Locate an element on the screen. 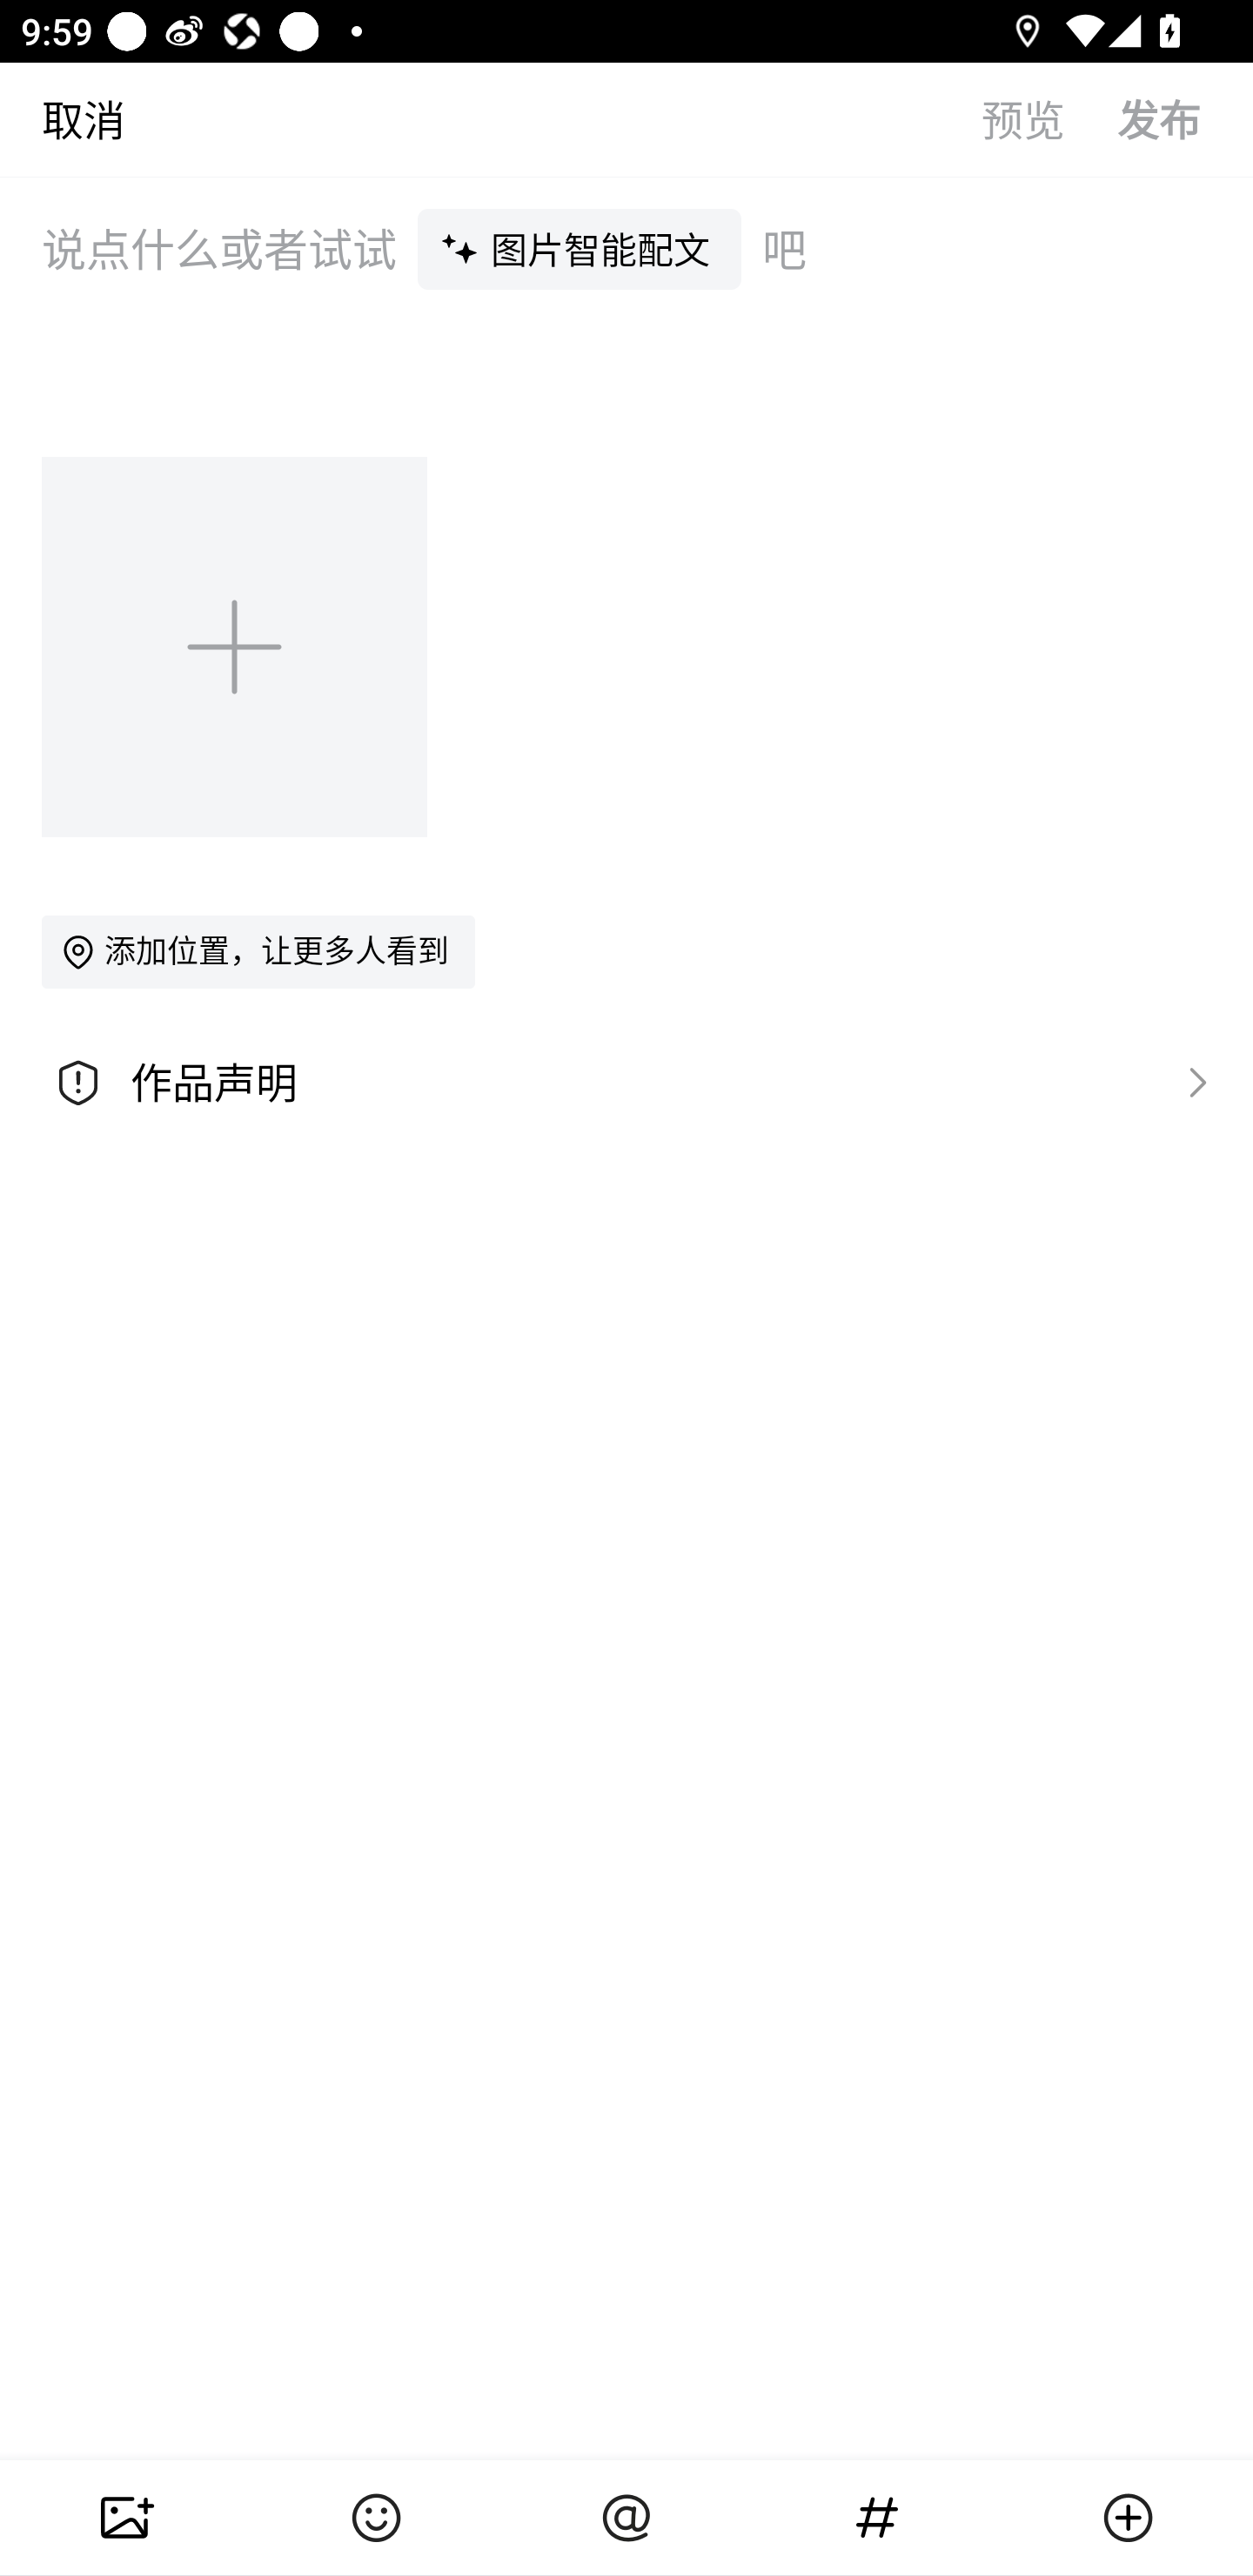 This screenshot has width=1253, height=2576. 更多 is located at coordinates (1128, 2518).